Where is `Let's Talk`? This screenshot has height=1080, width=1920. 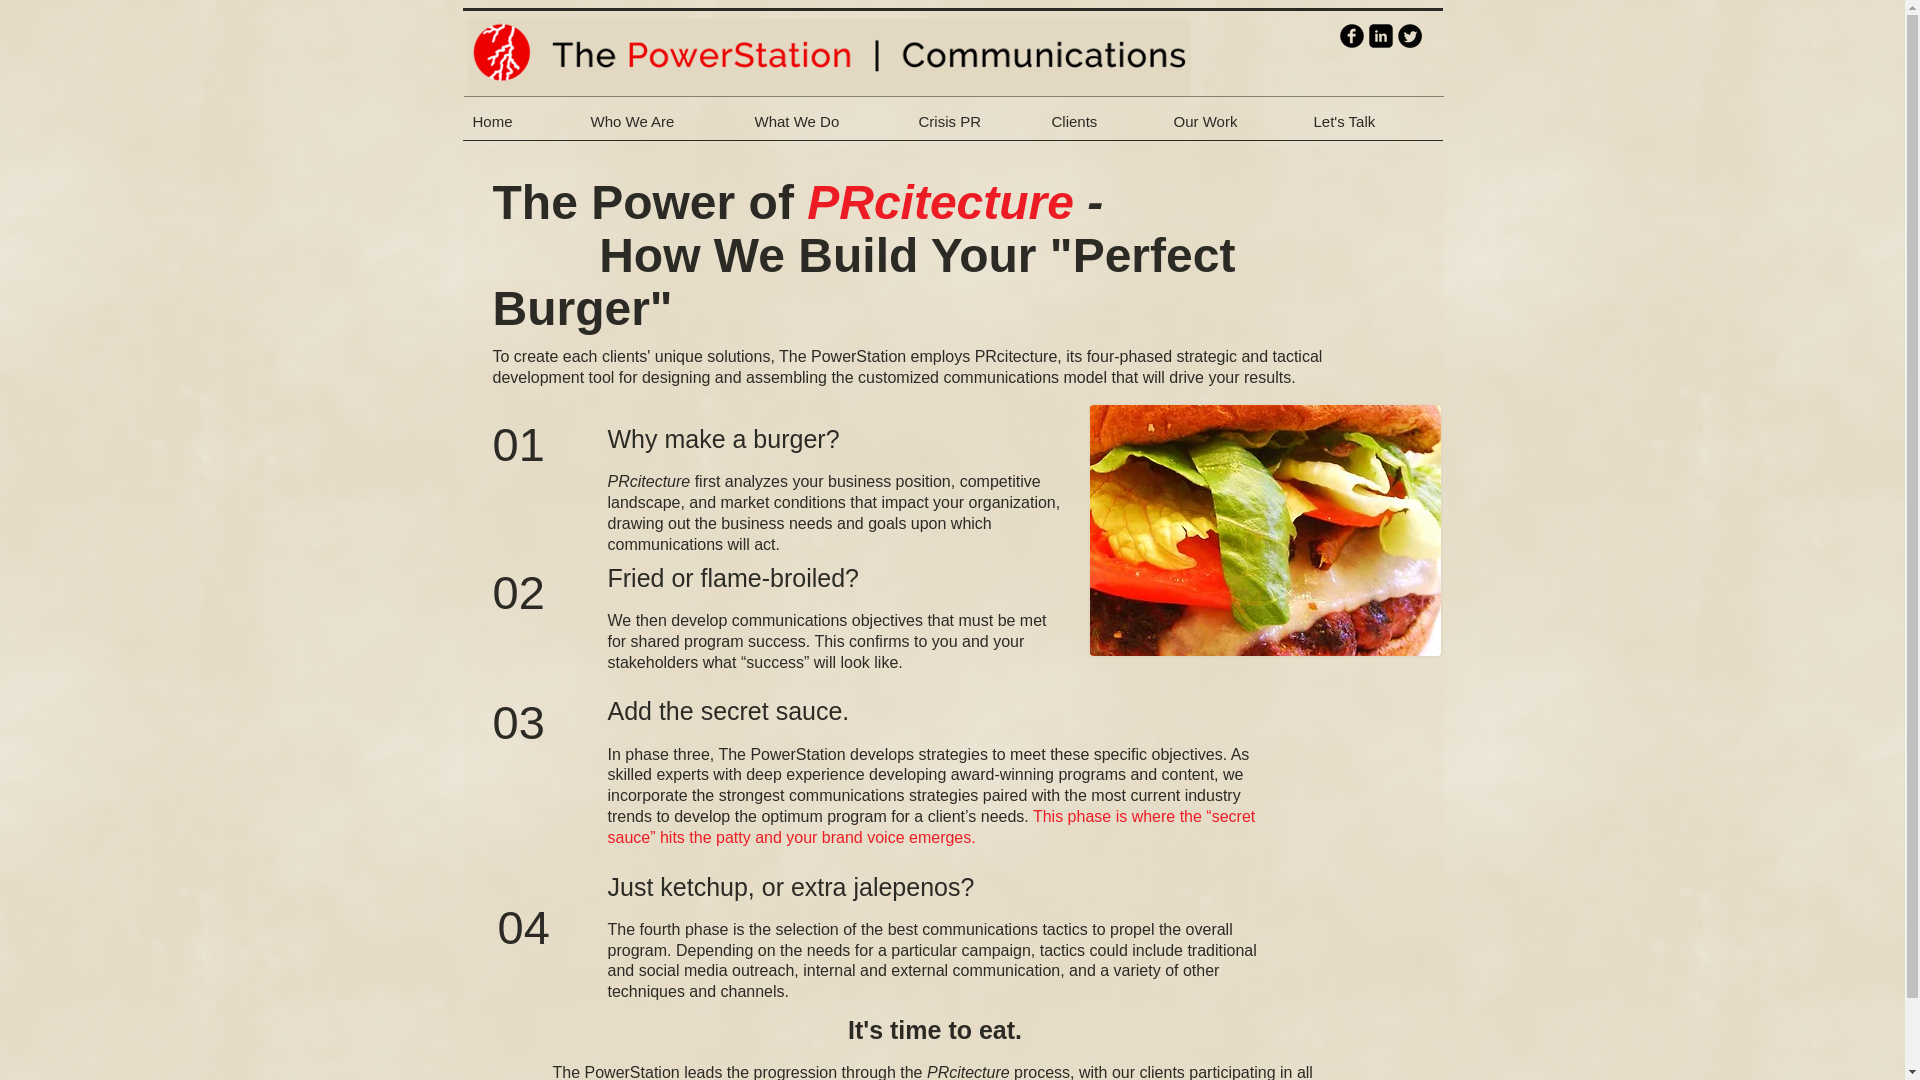 Let's Talk is located at coordinates (1373, 128).